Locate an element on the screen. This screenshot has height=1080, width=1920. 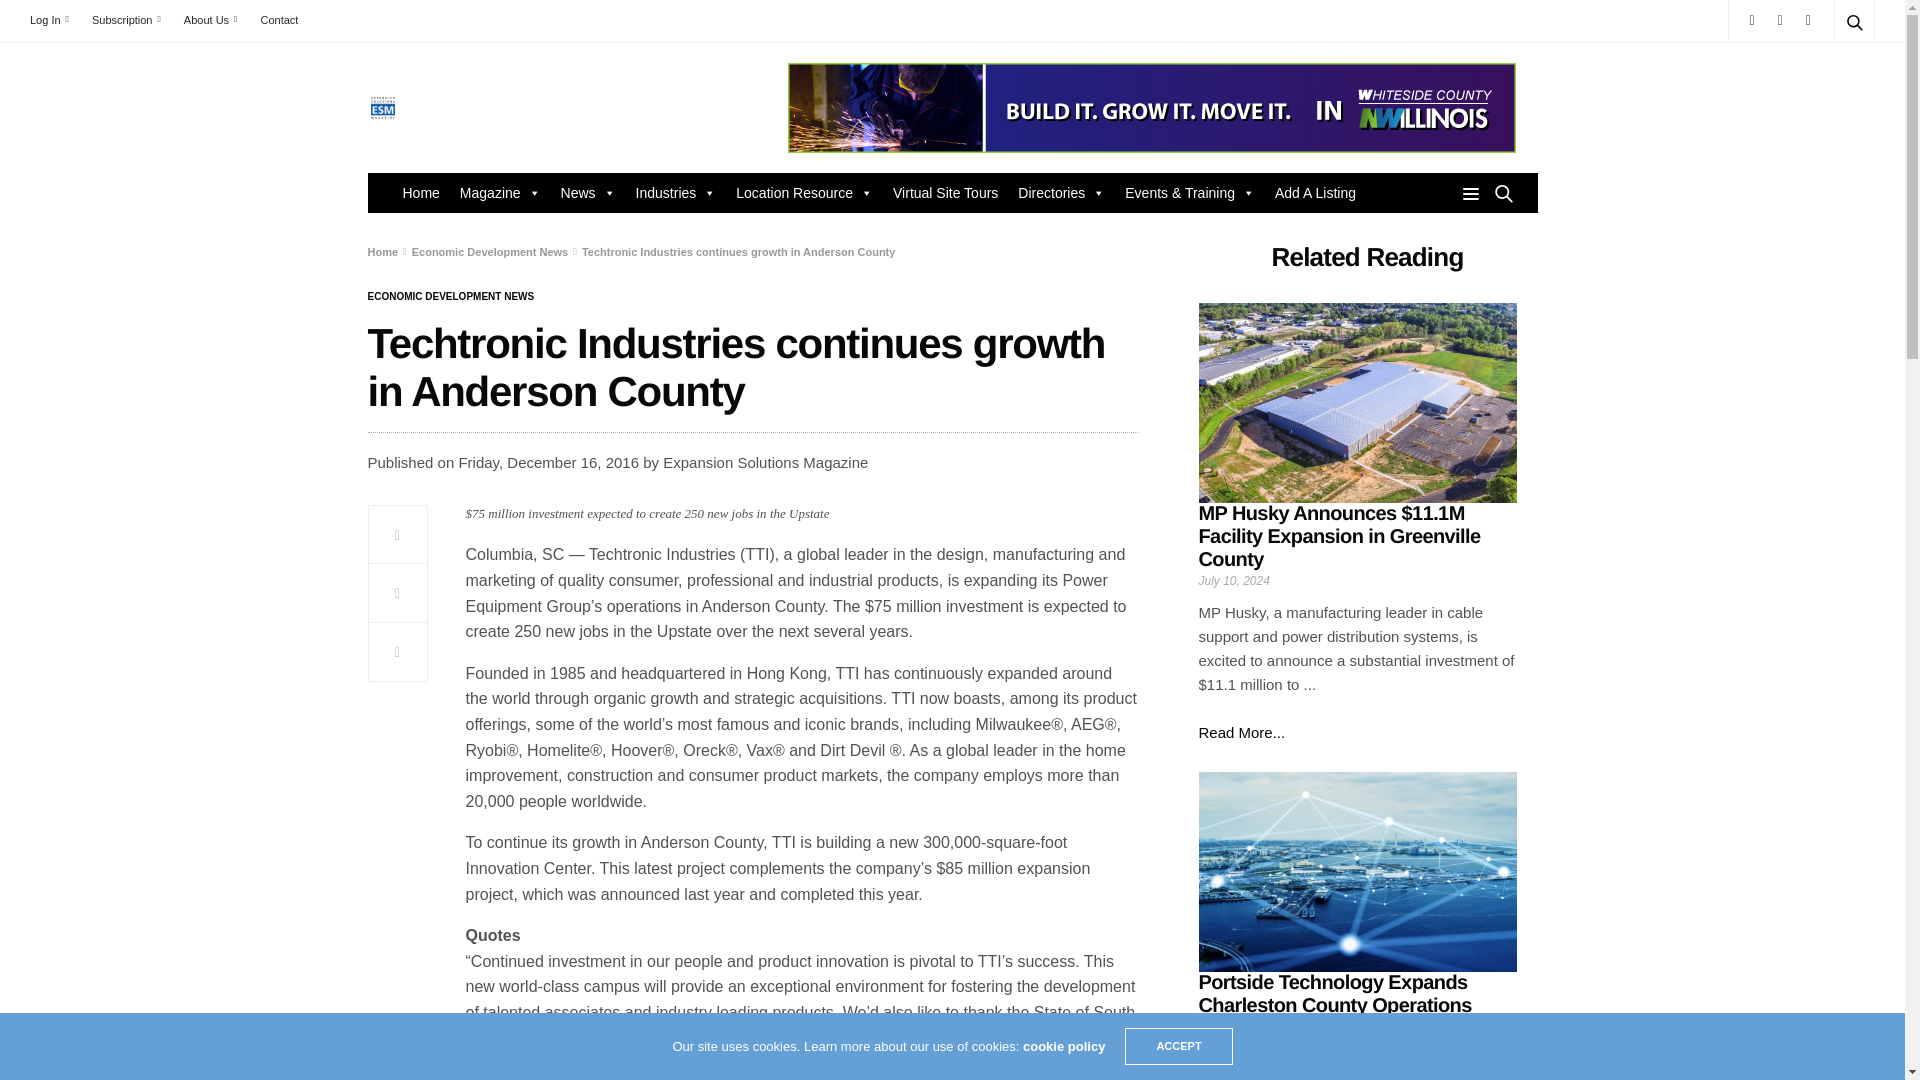
Log In is located at coordinates (54, 20).